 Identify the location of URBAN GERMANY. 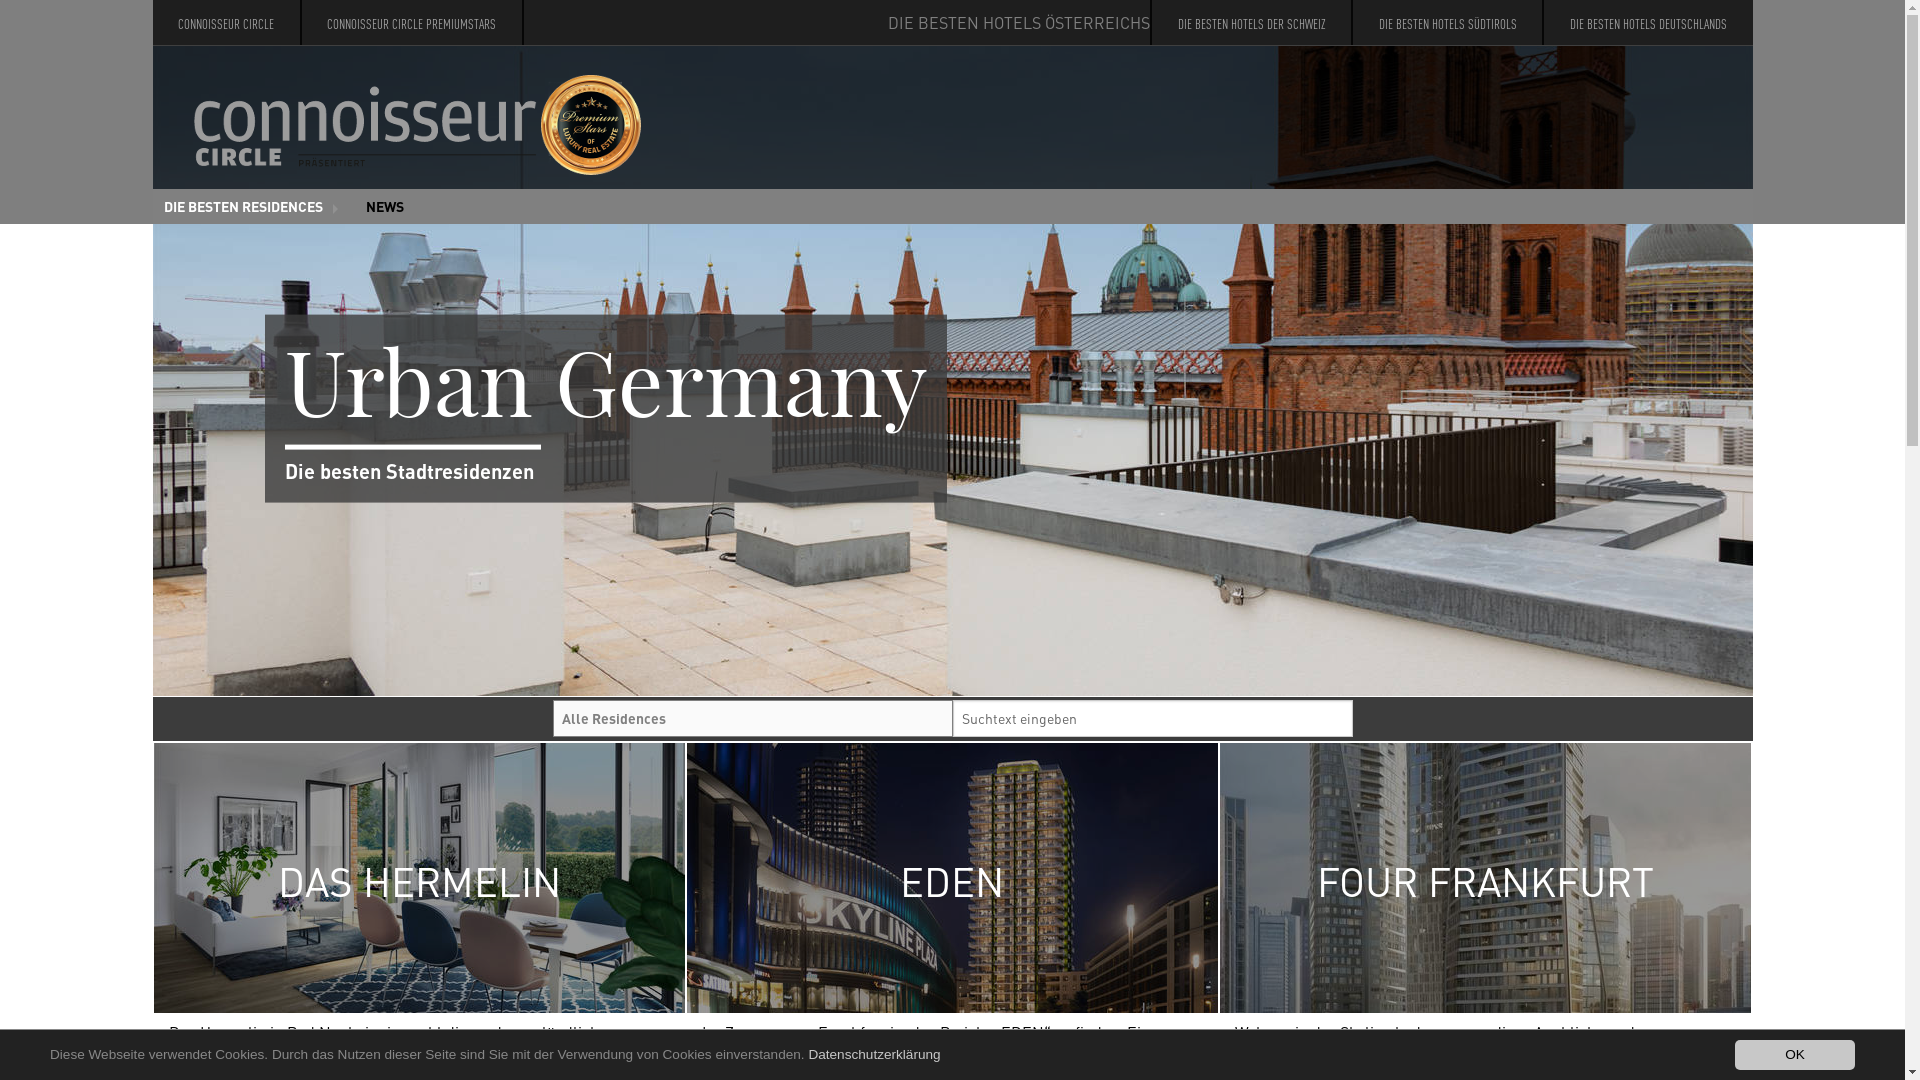
(253, 312).